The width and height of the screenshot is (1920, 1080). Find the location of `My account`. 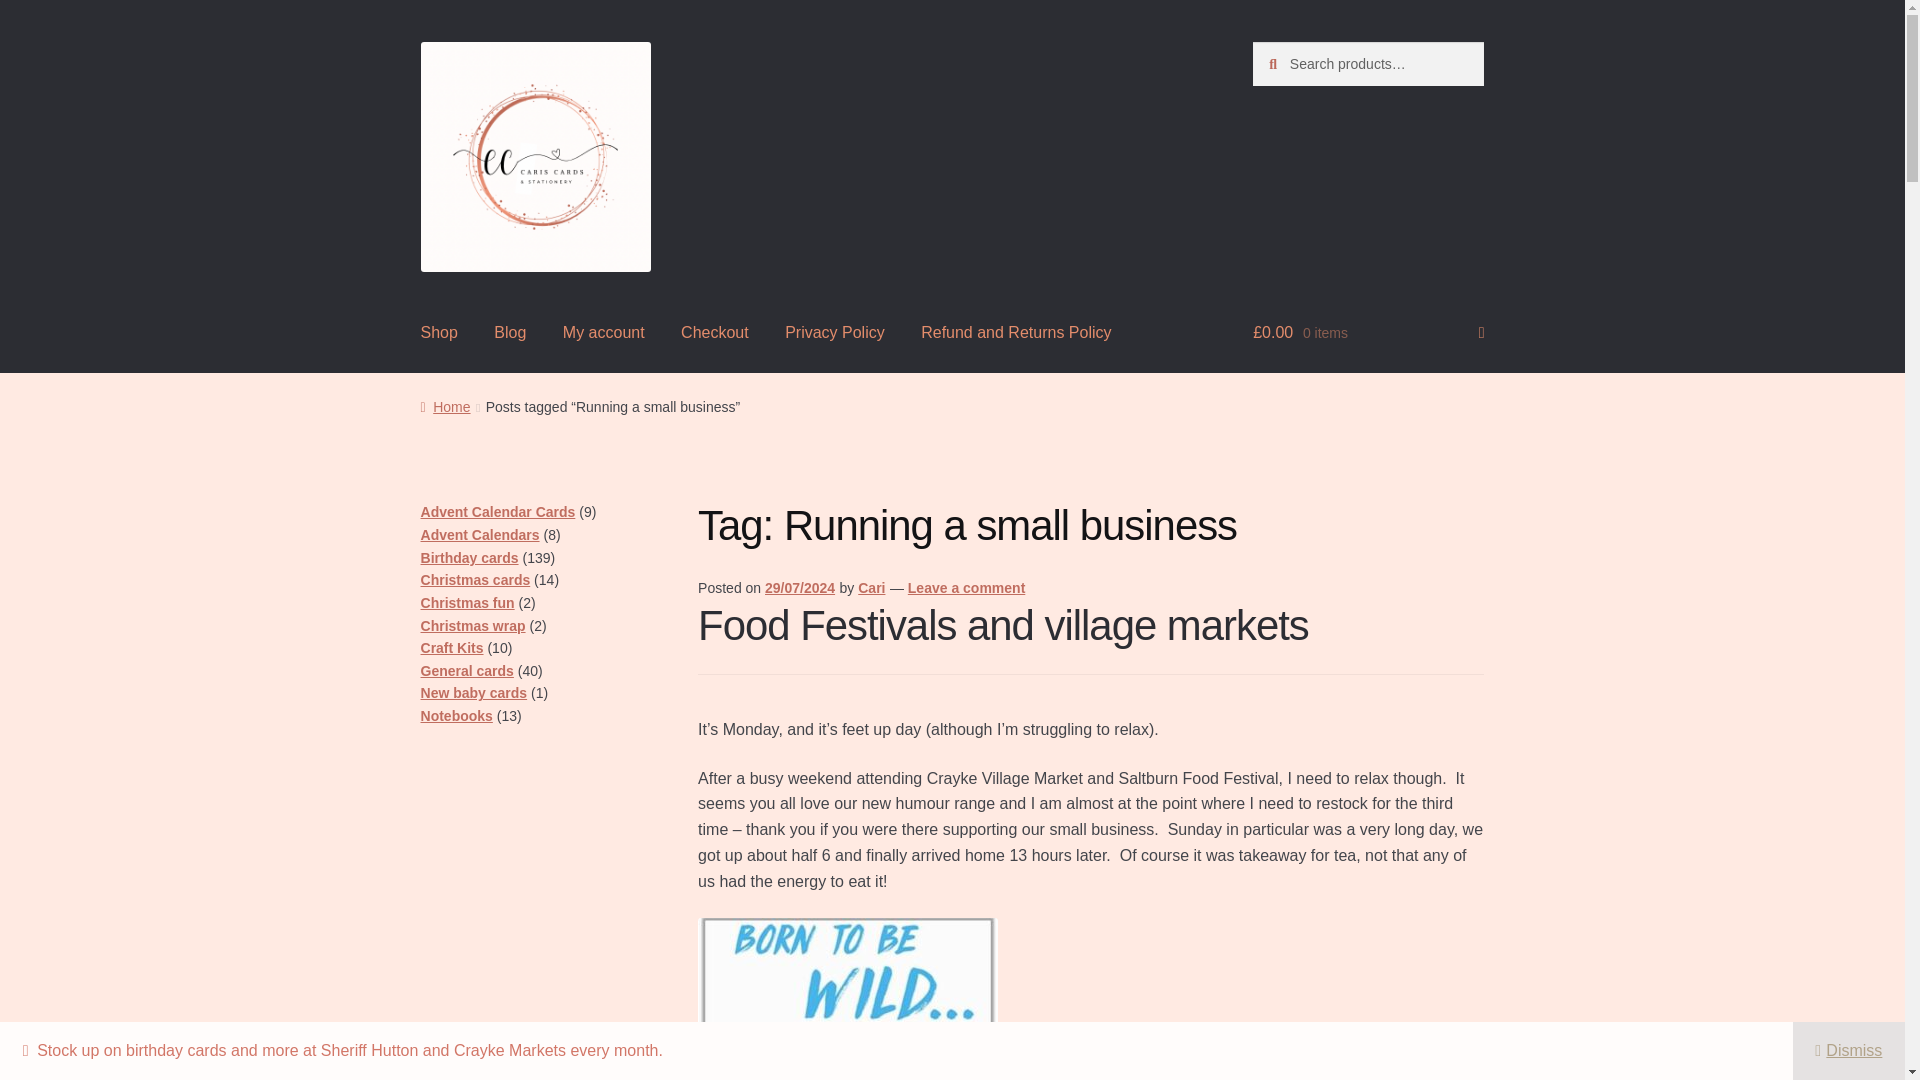

My account is located at coordinates (604, 333).